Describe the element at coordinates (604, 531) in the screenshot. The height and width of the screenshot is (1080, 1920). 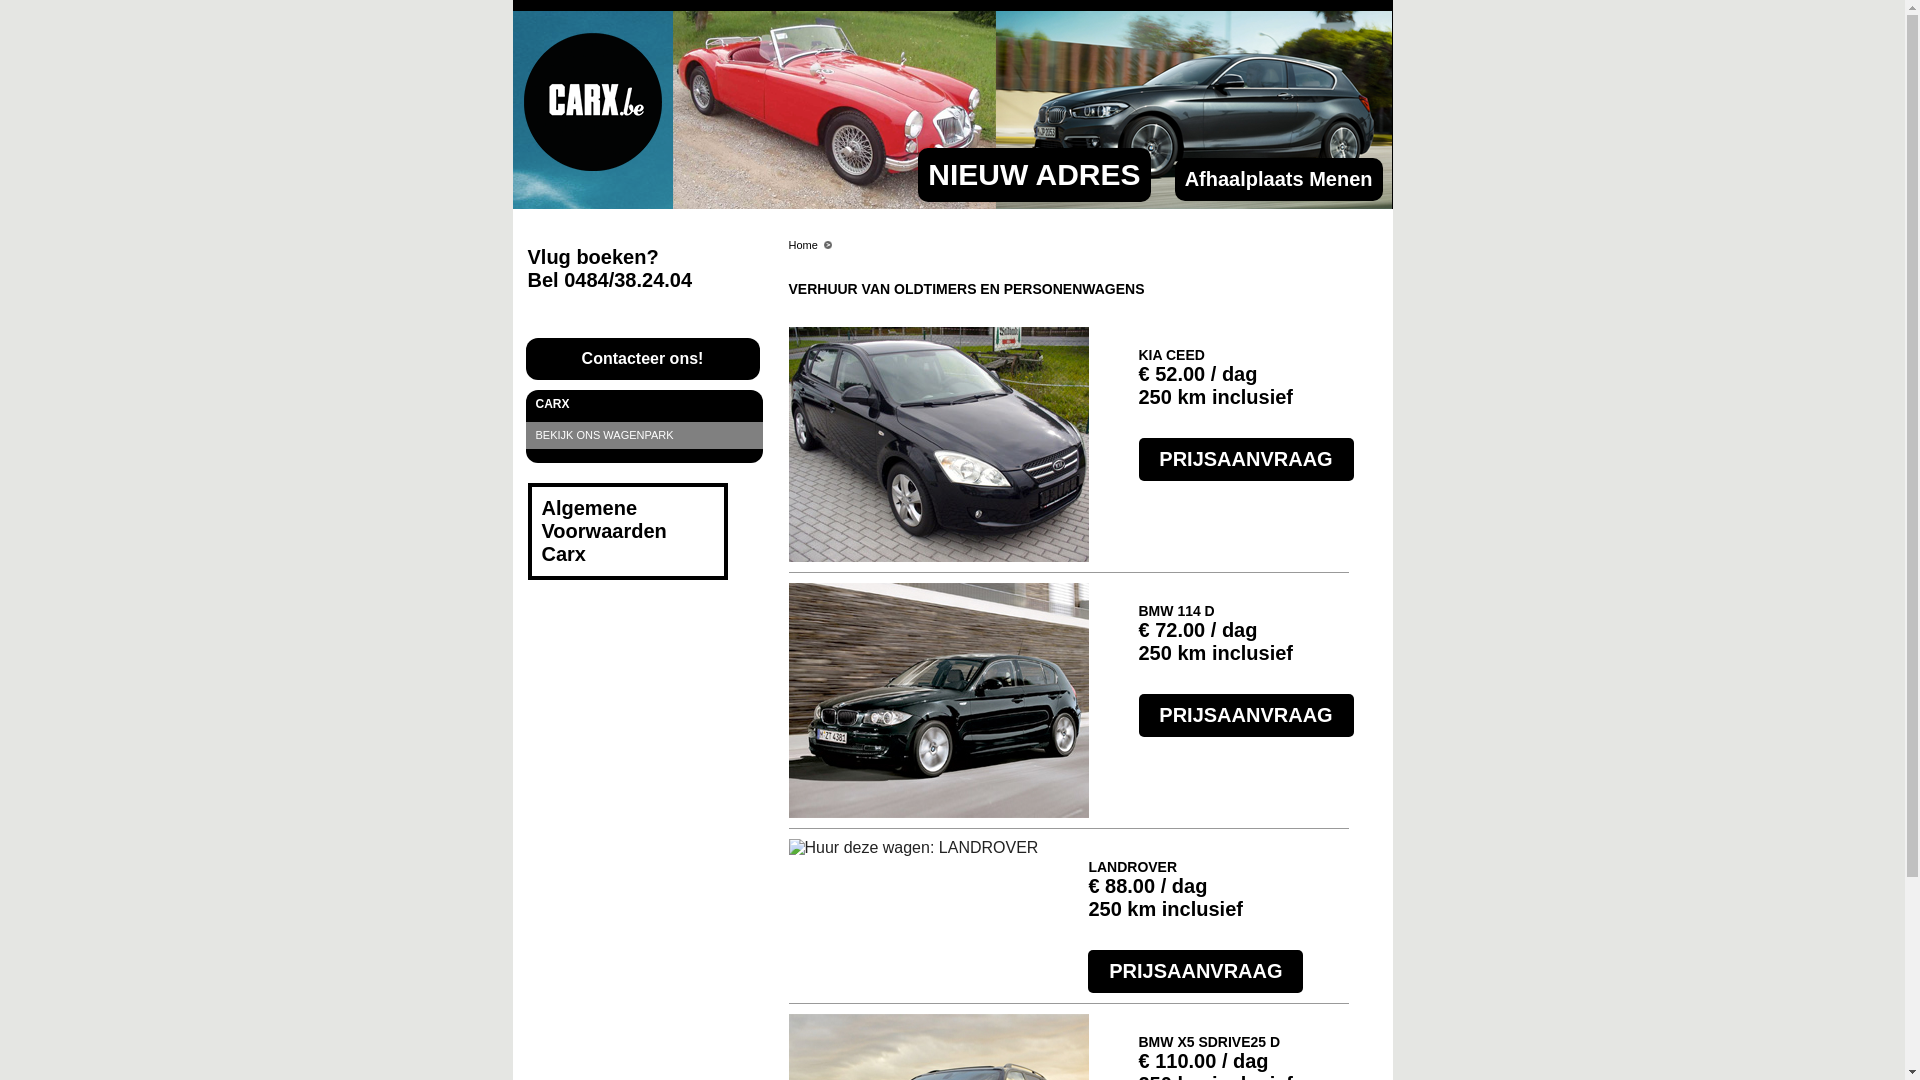
I see `Algemene Voorwaarden Carx` at that location.